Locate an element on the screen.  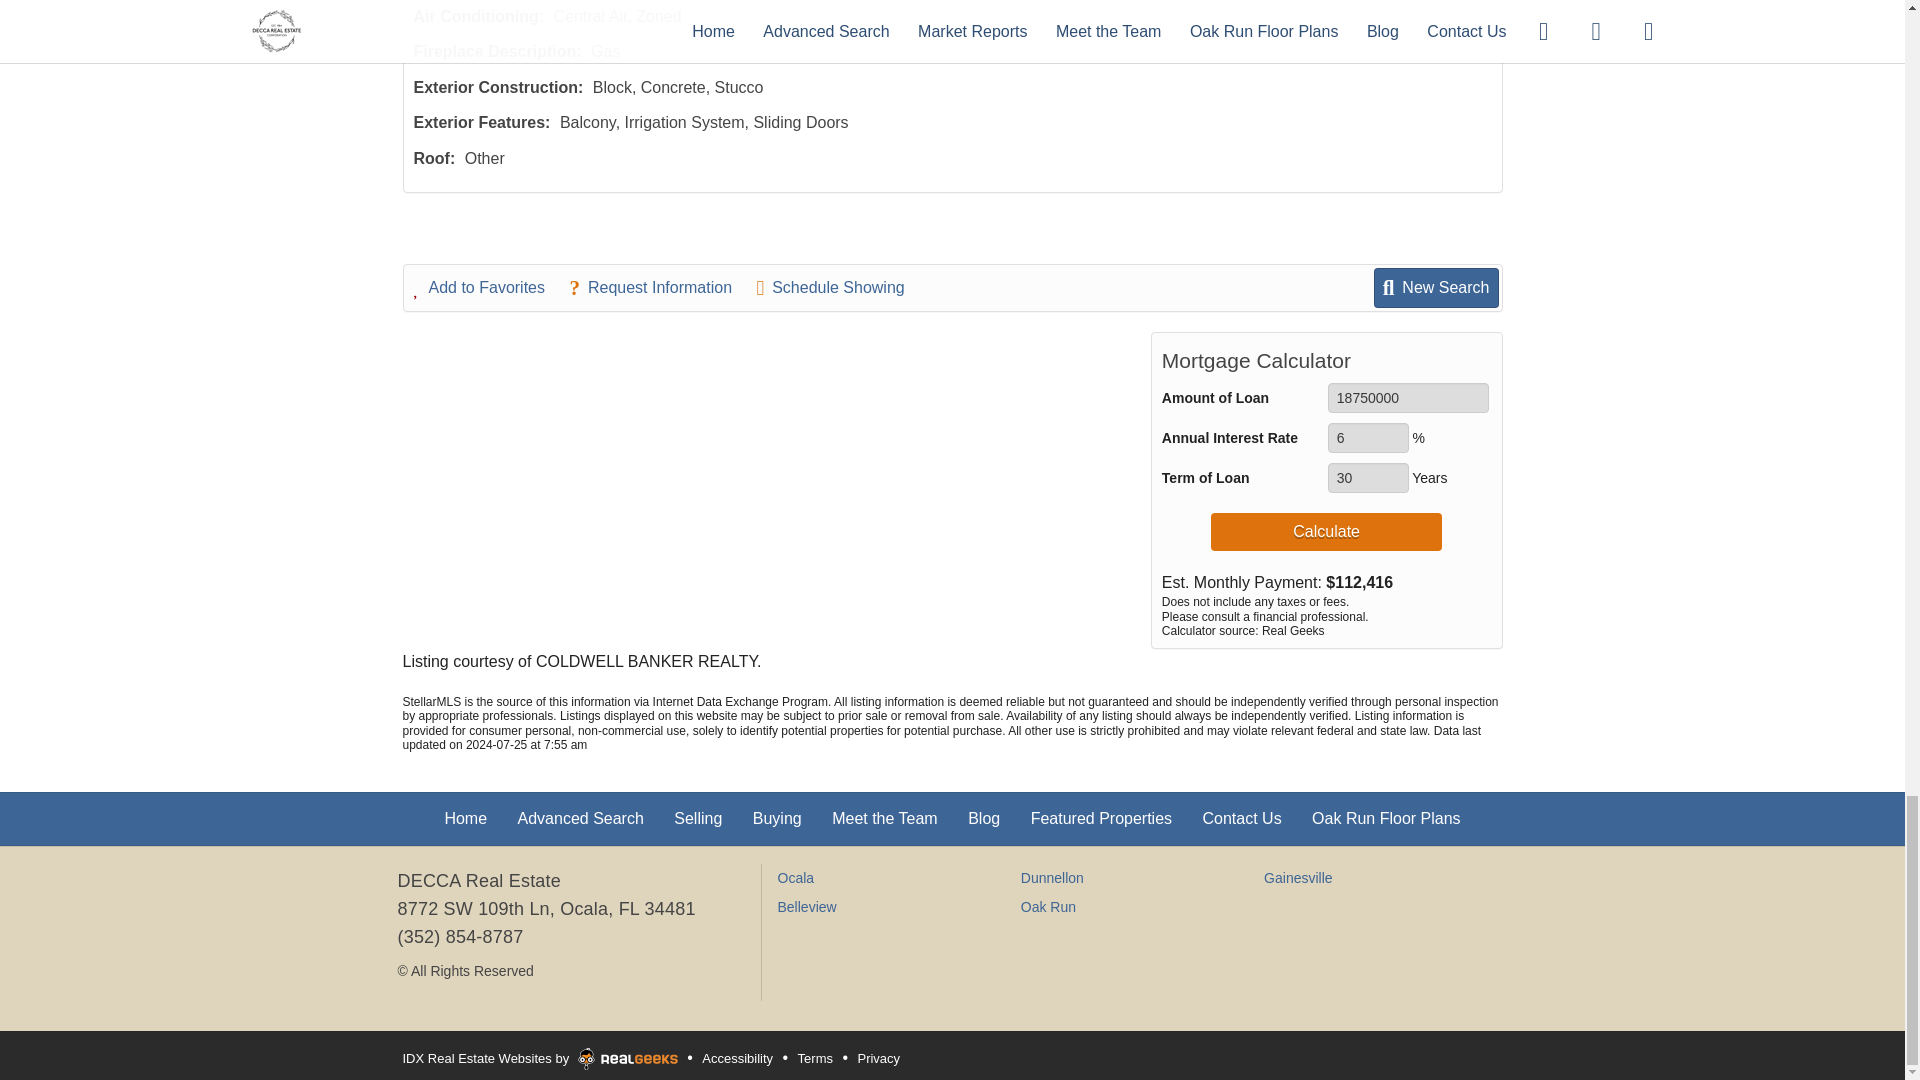
6 is located at coordinates (1368, 438).